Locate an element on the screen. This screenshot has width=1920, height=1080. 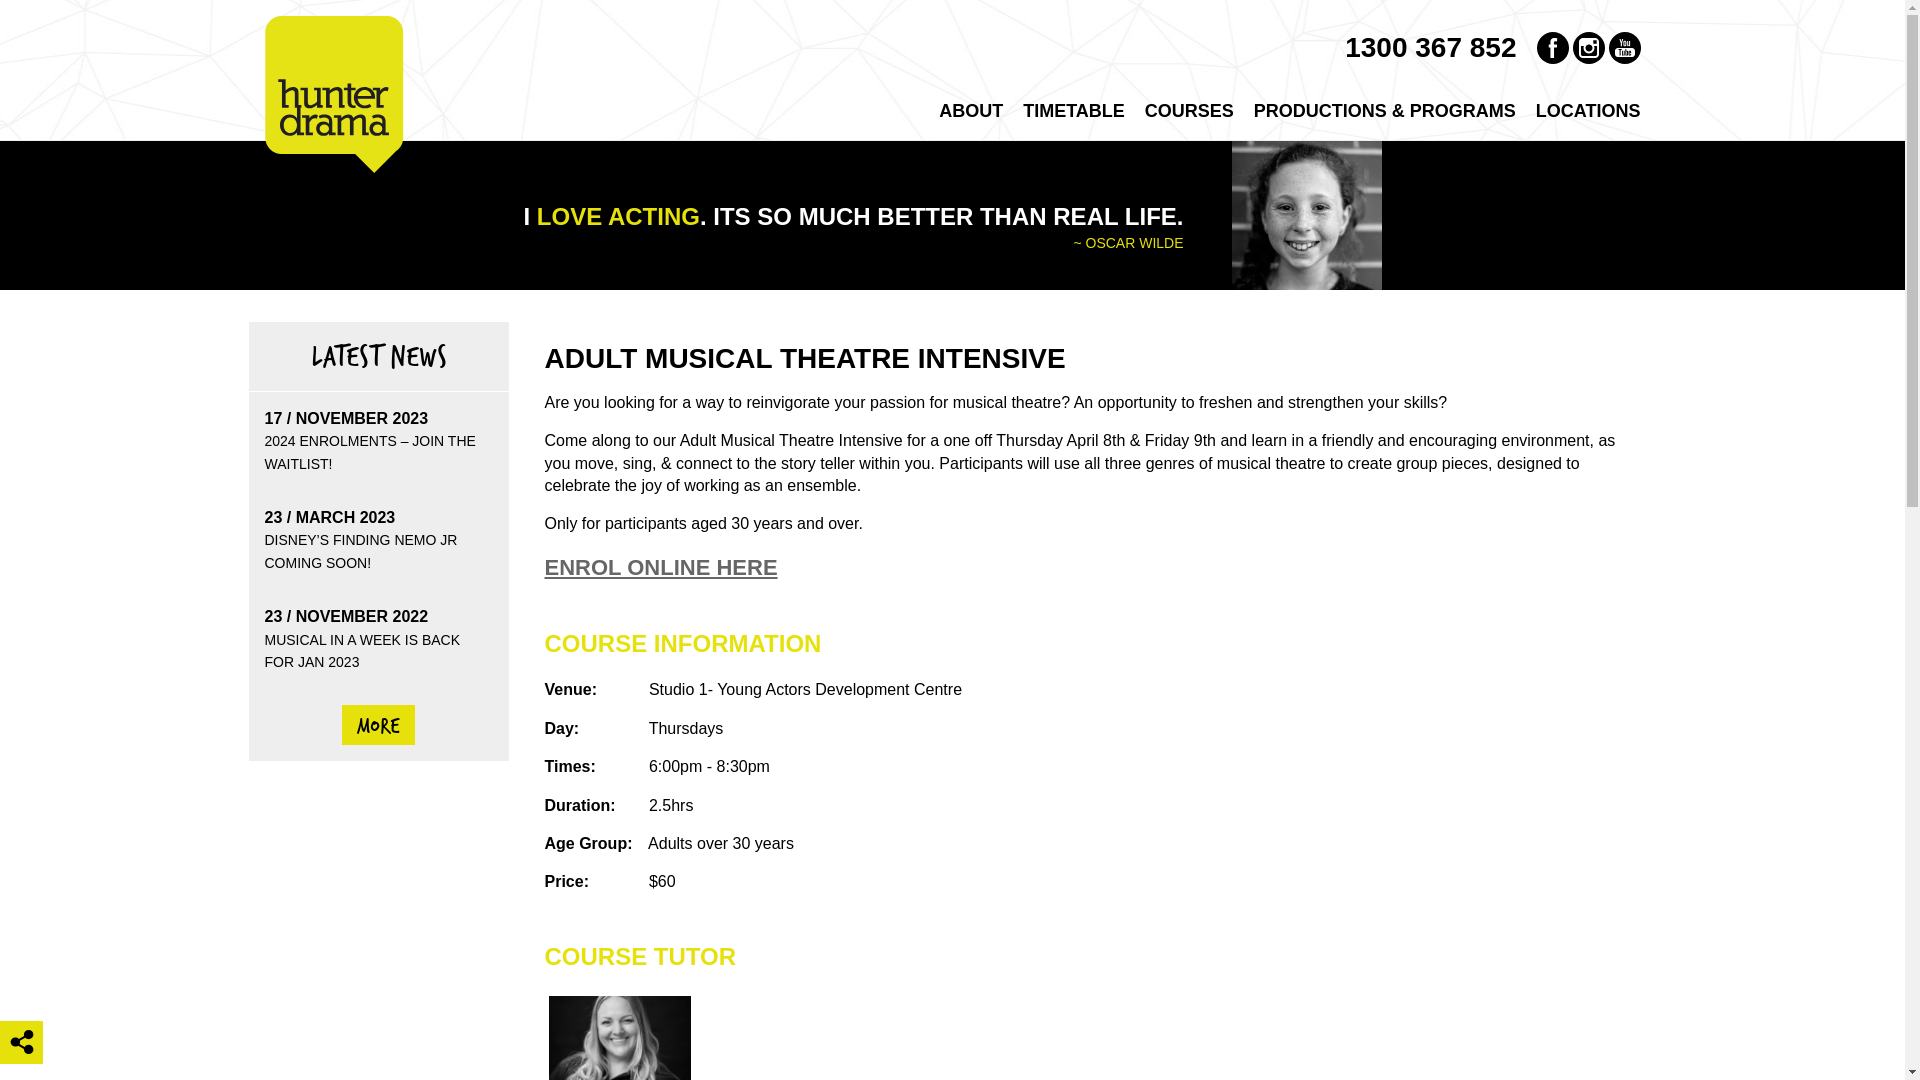
MUSICAL IN A WEEK is located at coordinates (1431, 145).